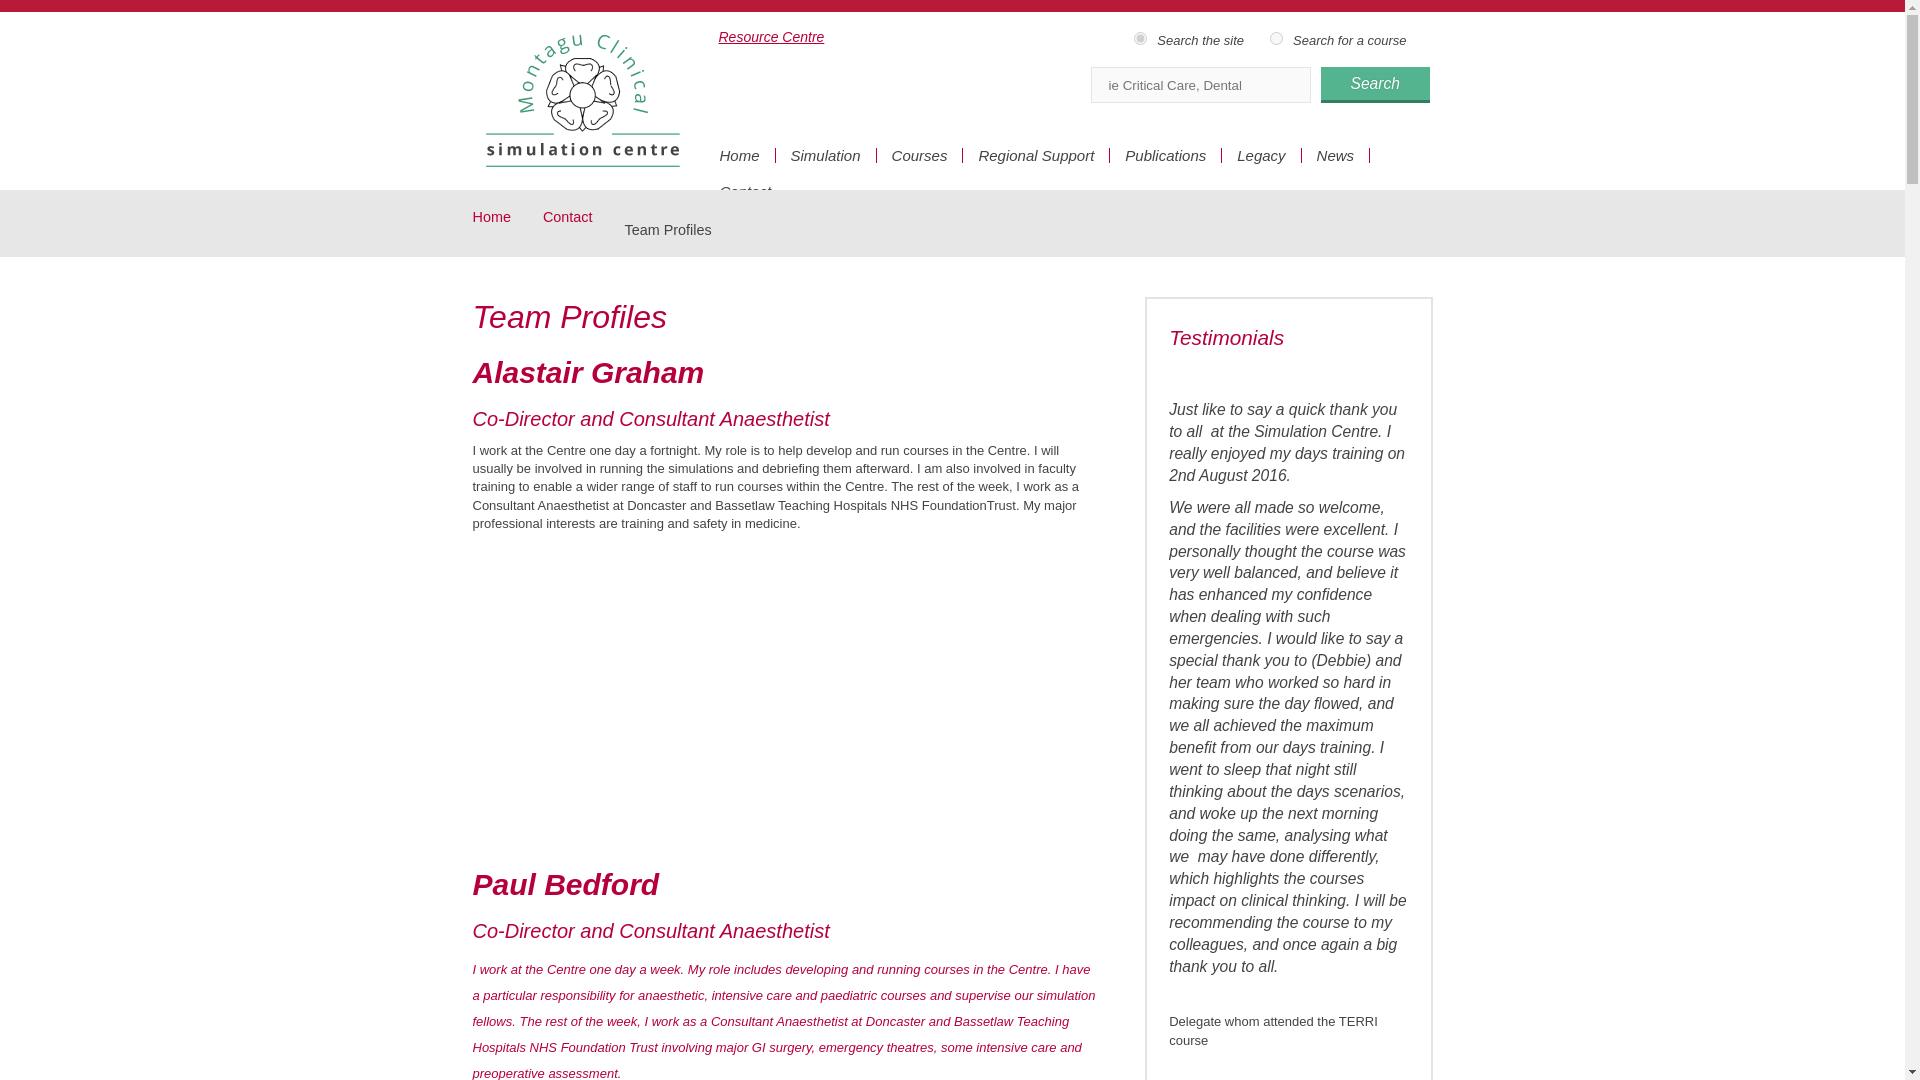 This screenshot has width=1920, height=1080. What do you see at coordinates (1374, 84) in the screenshot?
I see `Search` at bounding box center [1374, 84].